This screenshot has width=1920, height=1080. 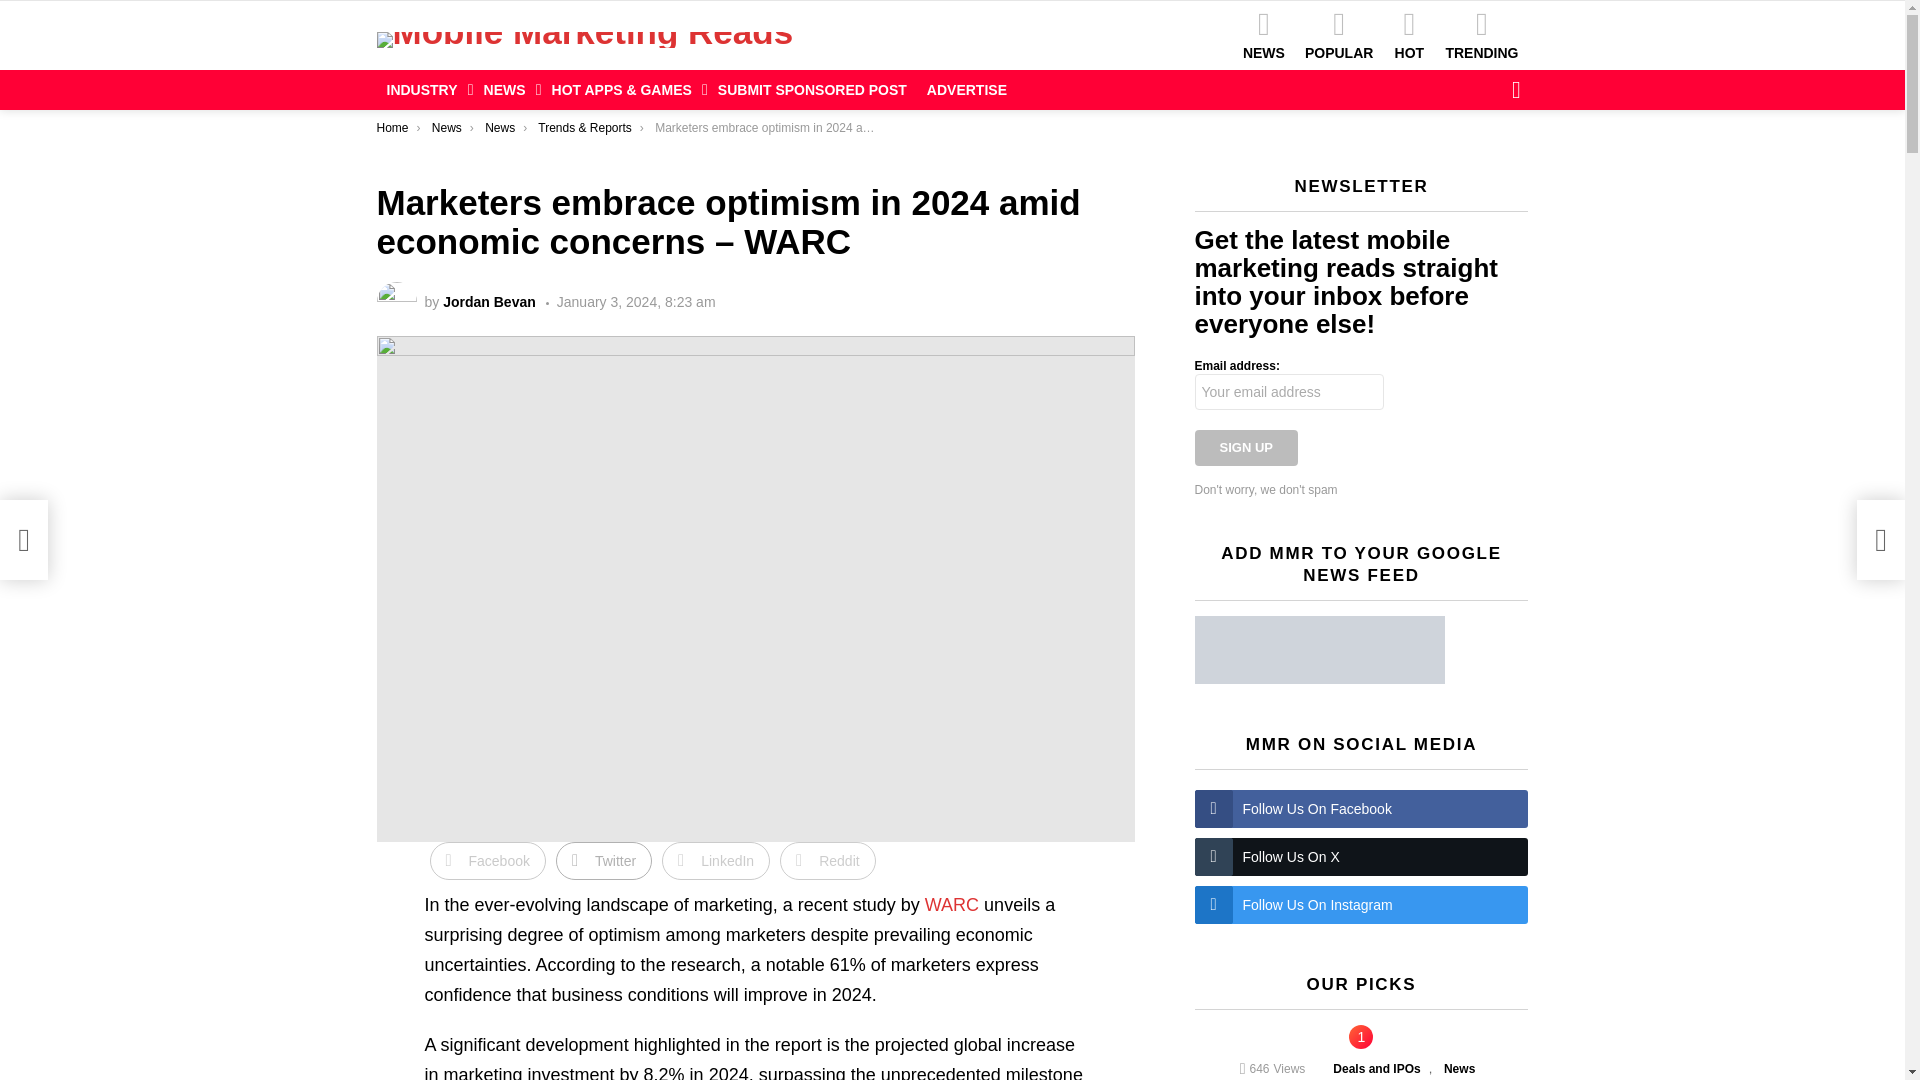 I want to click on ADVERTISE, so click(x=967, y=89).